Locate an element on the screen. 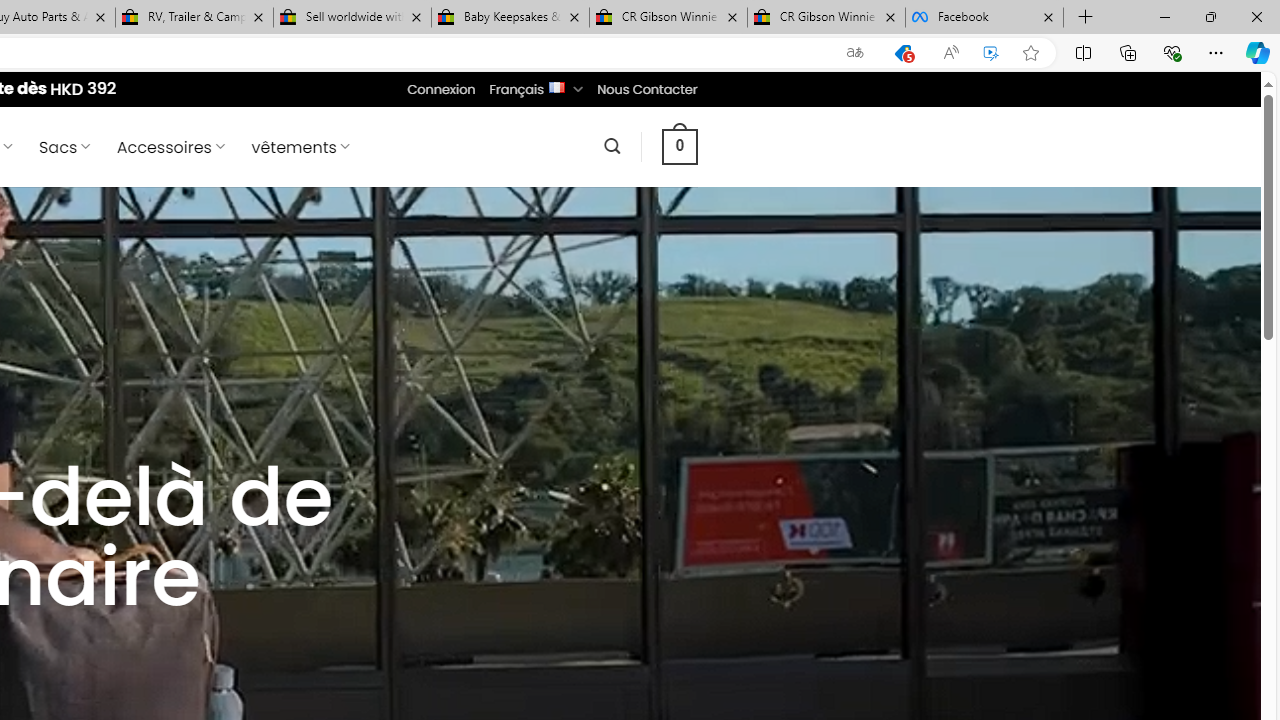    0   is located at coordinates (679, 146).